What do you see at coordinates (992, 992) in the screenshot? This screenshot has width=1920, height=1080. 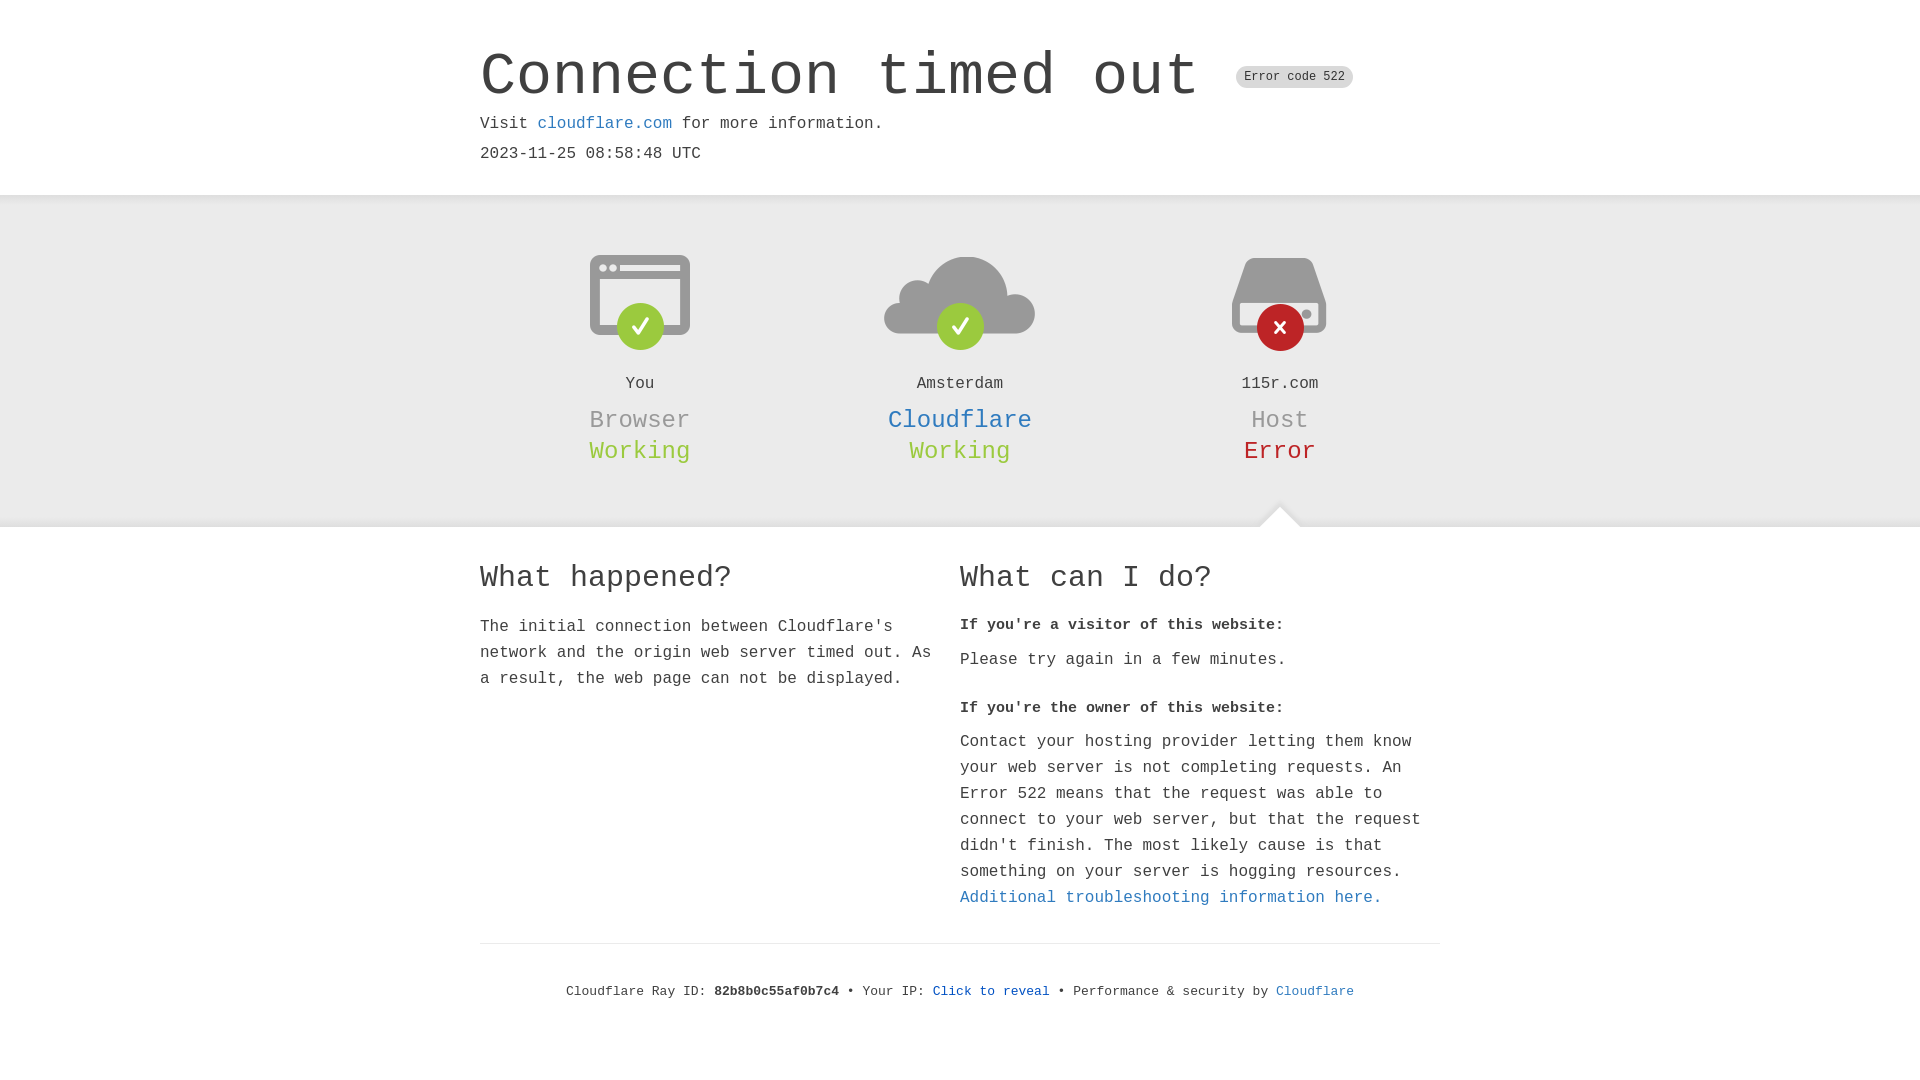 I see `Click to reveal` at bounding box center [992, 992].